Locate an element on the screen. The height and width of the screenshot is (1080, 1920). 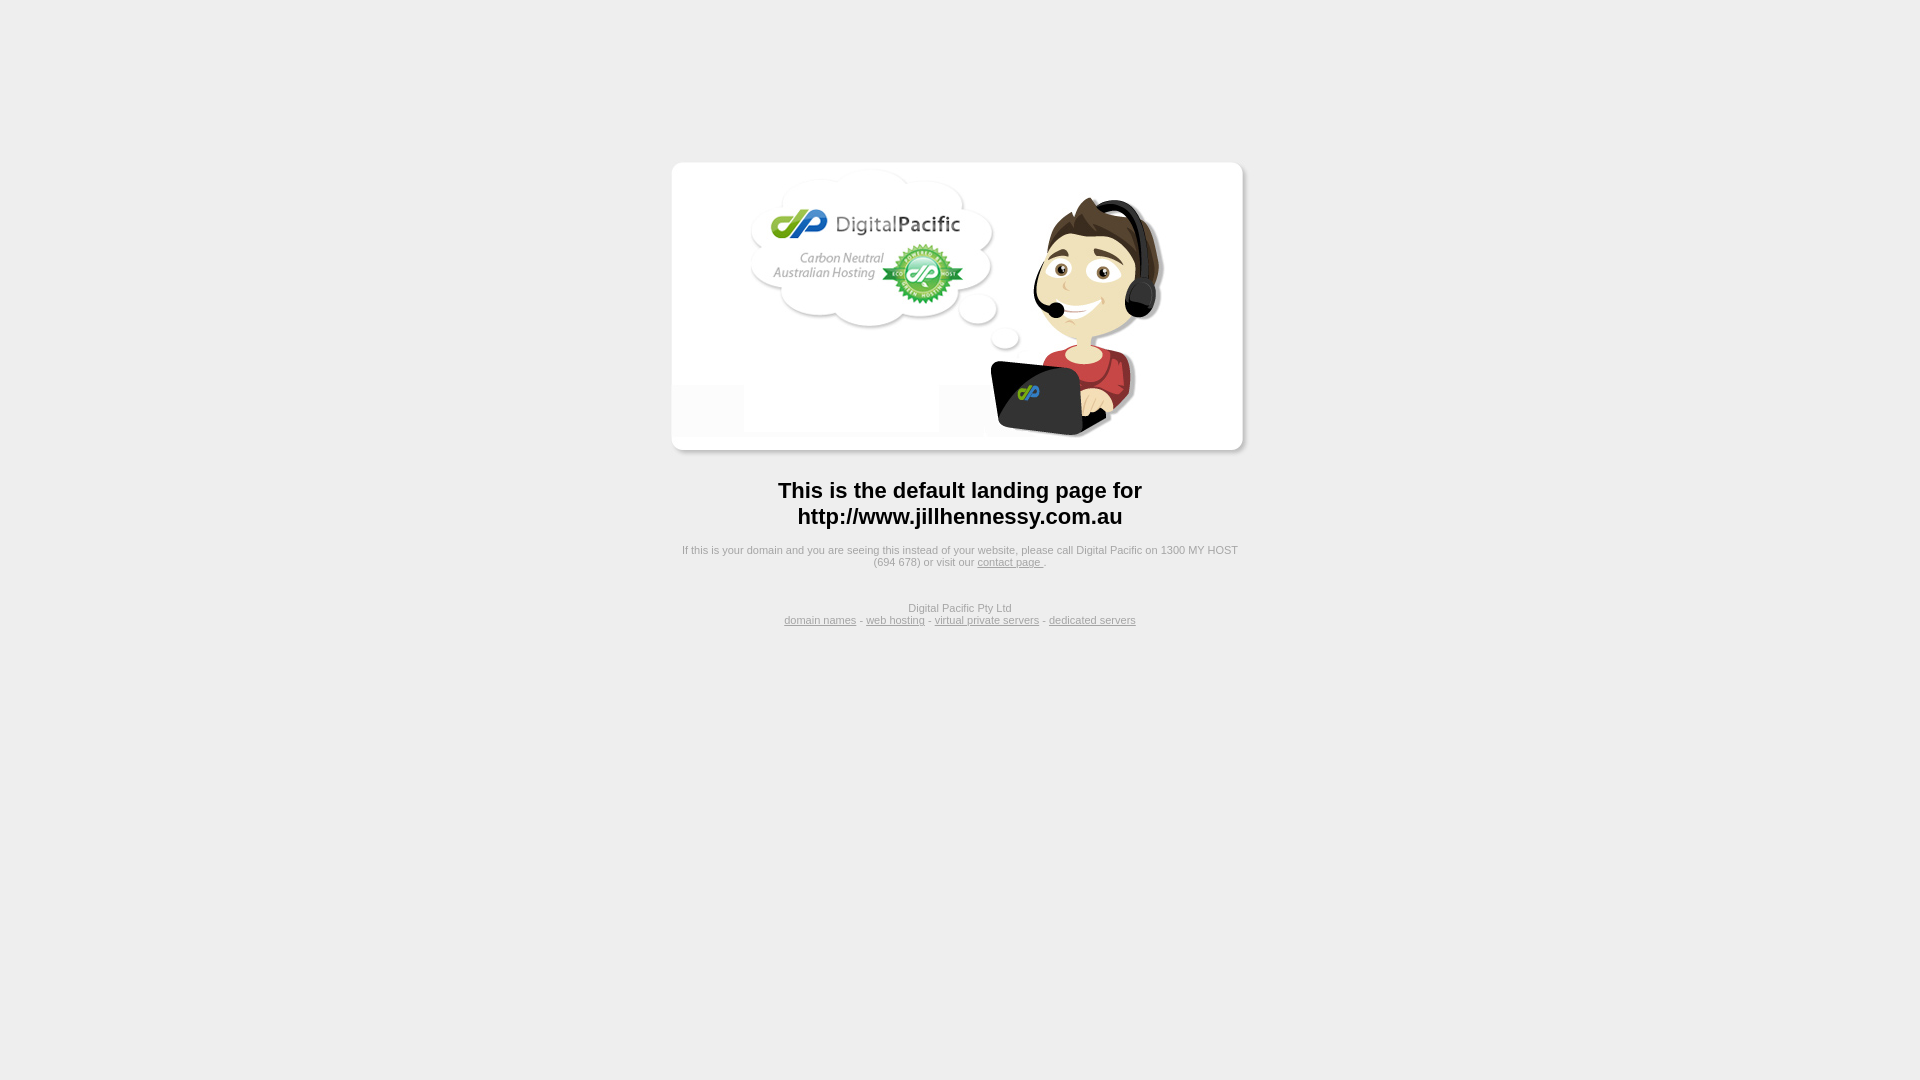
domain names is located at coordinates (820, 620).